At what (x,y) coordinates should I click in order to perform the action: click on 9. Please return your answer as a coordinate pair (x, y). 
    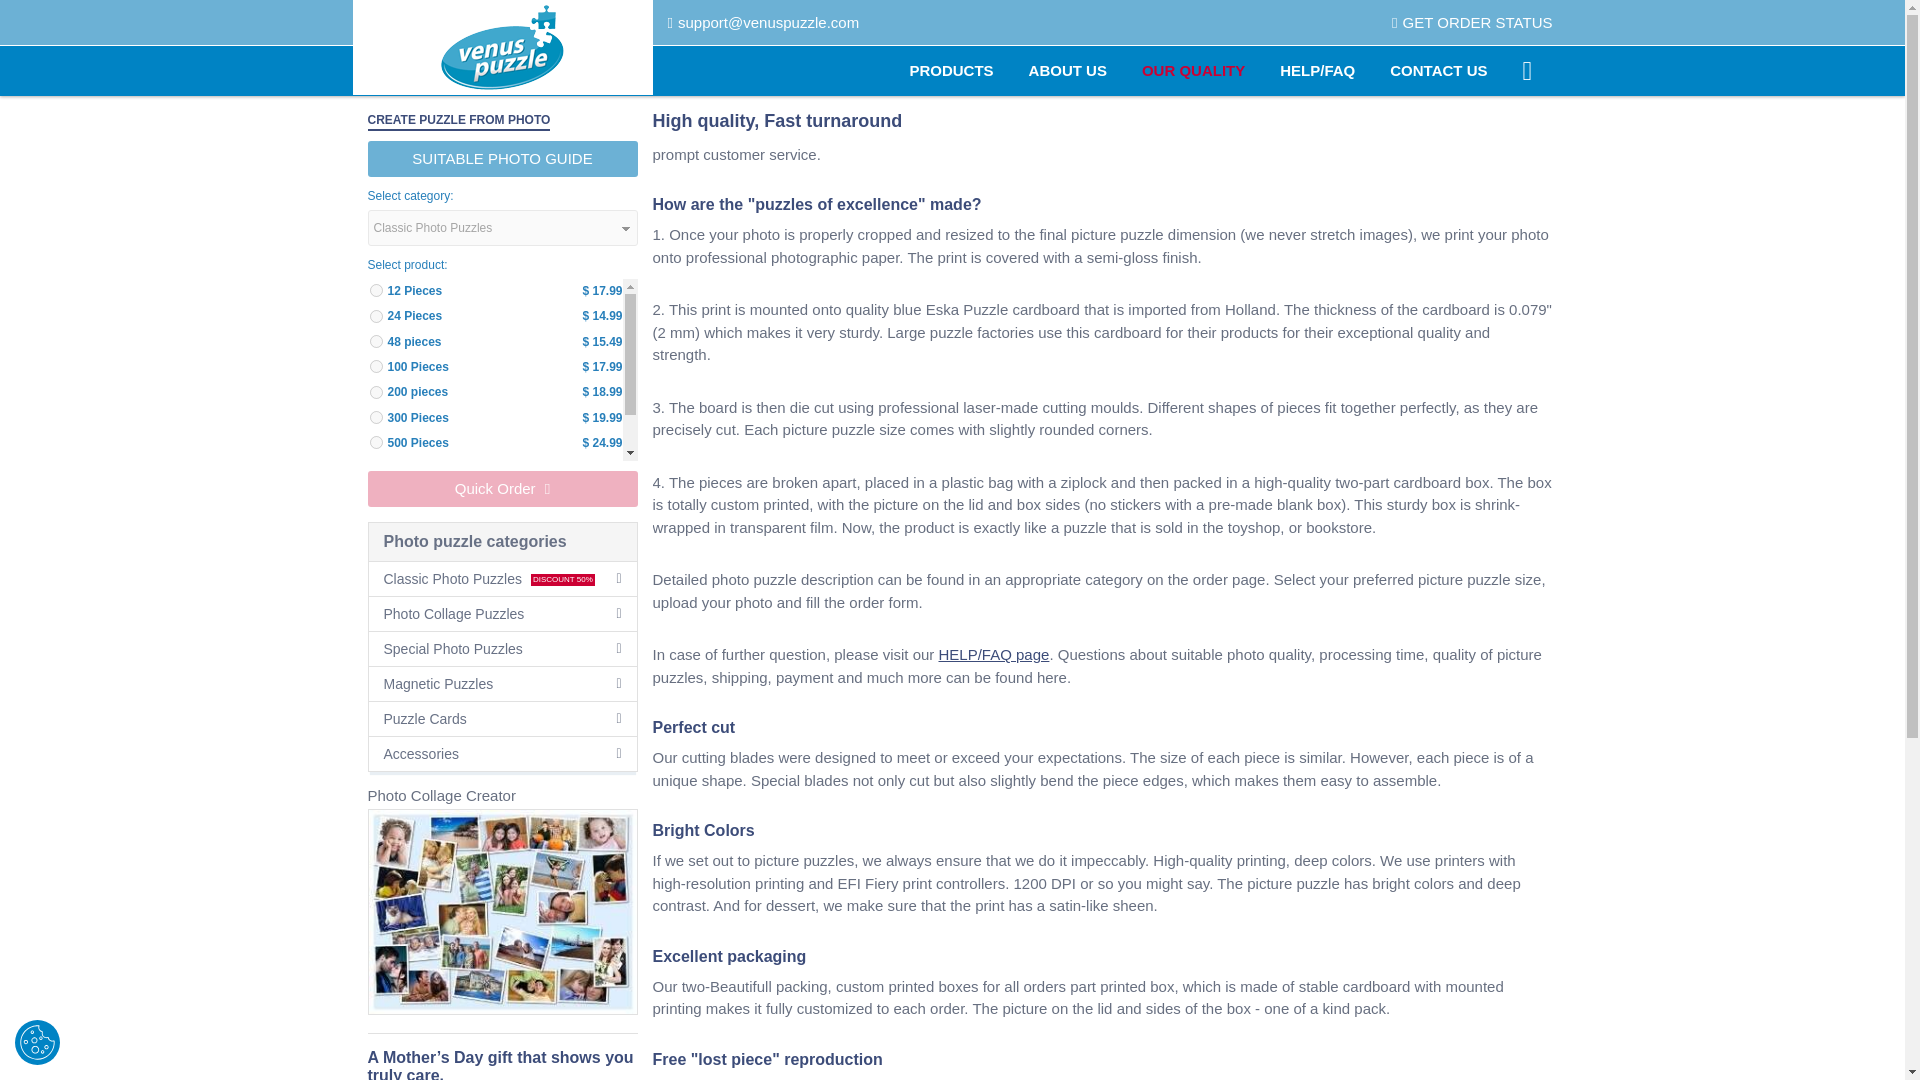
    Looking at the image, I should click on (376, 494).